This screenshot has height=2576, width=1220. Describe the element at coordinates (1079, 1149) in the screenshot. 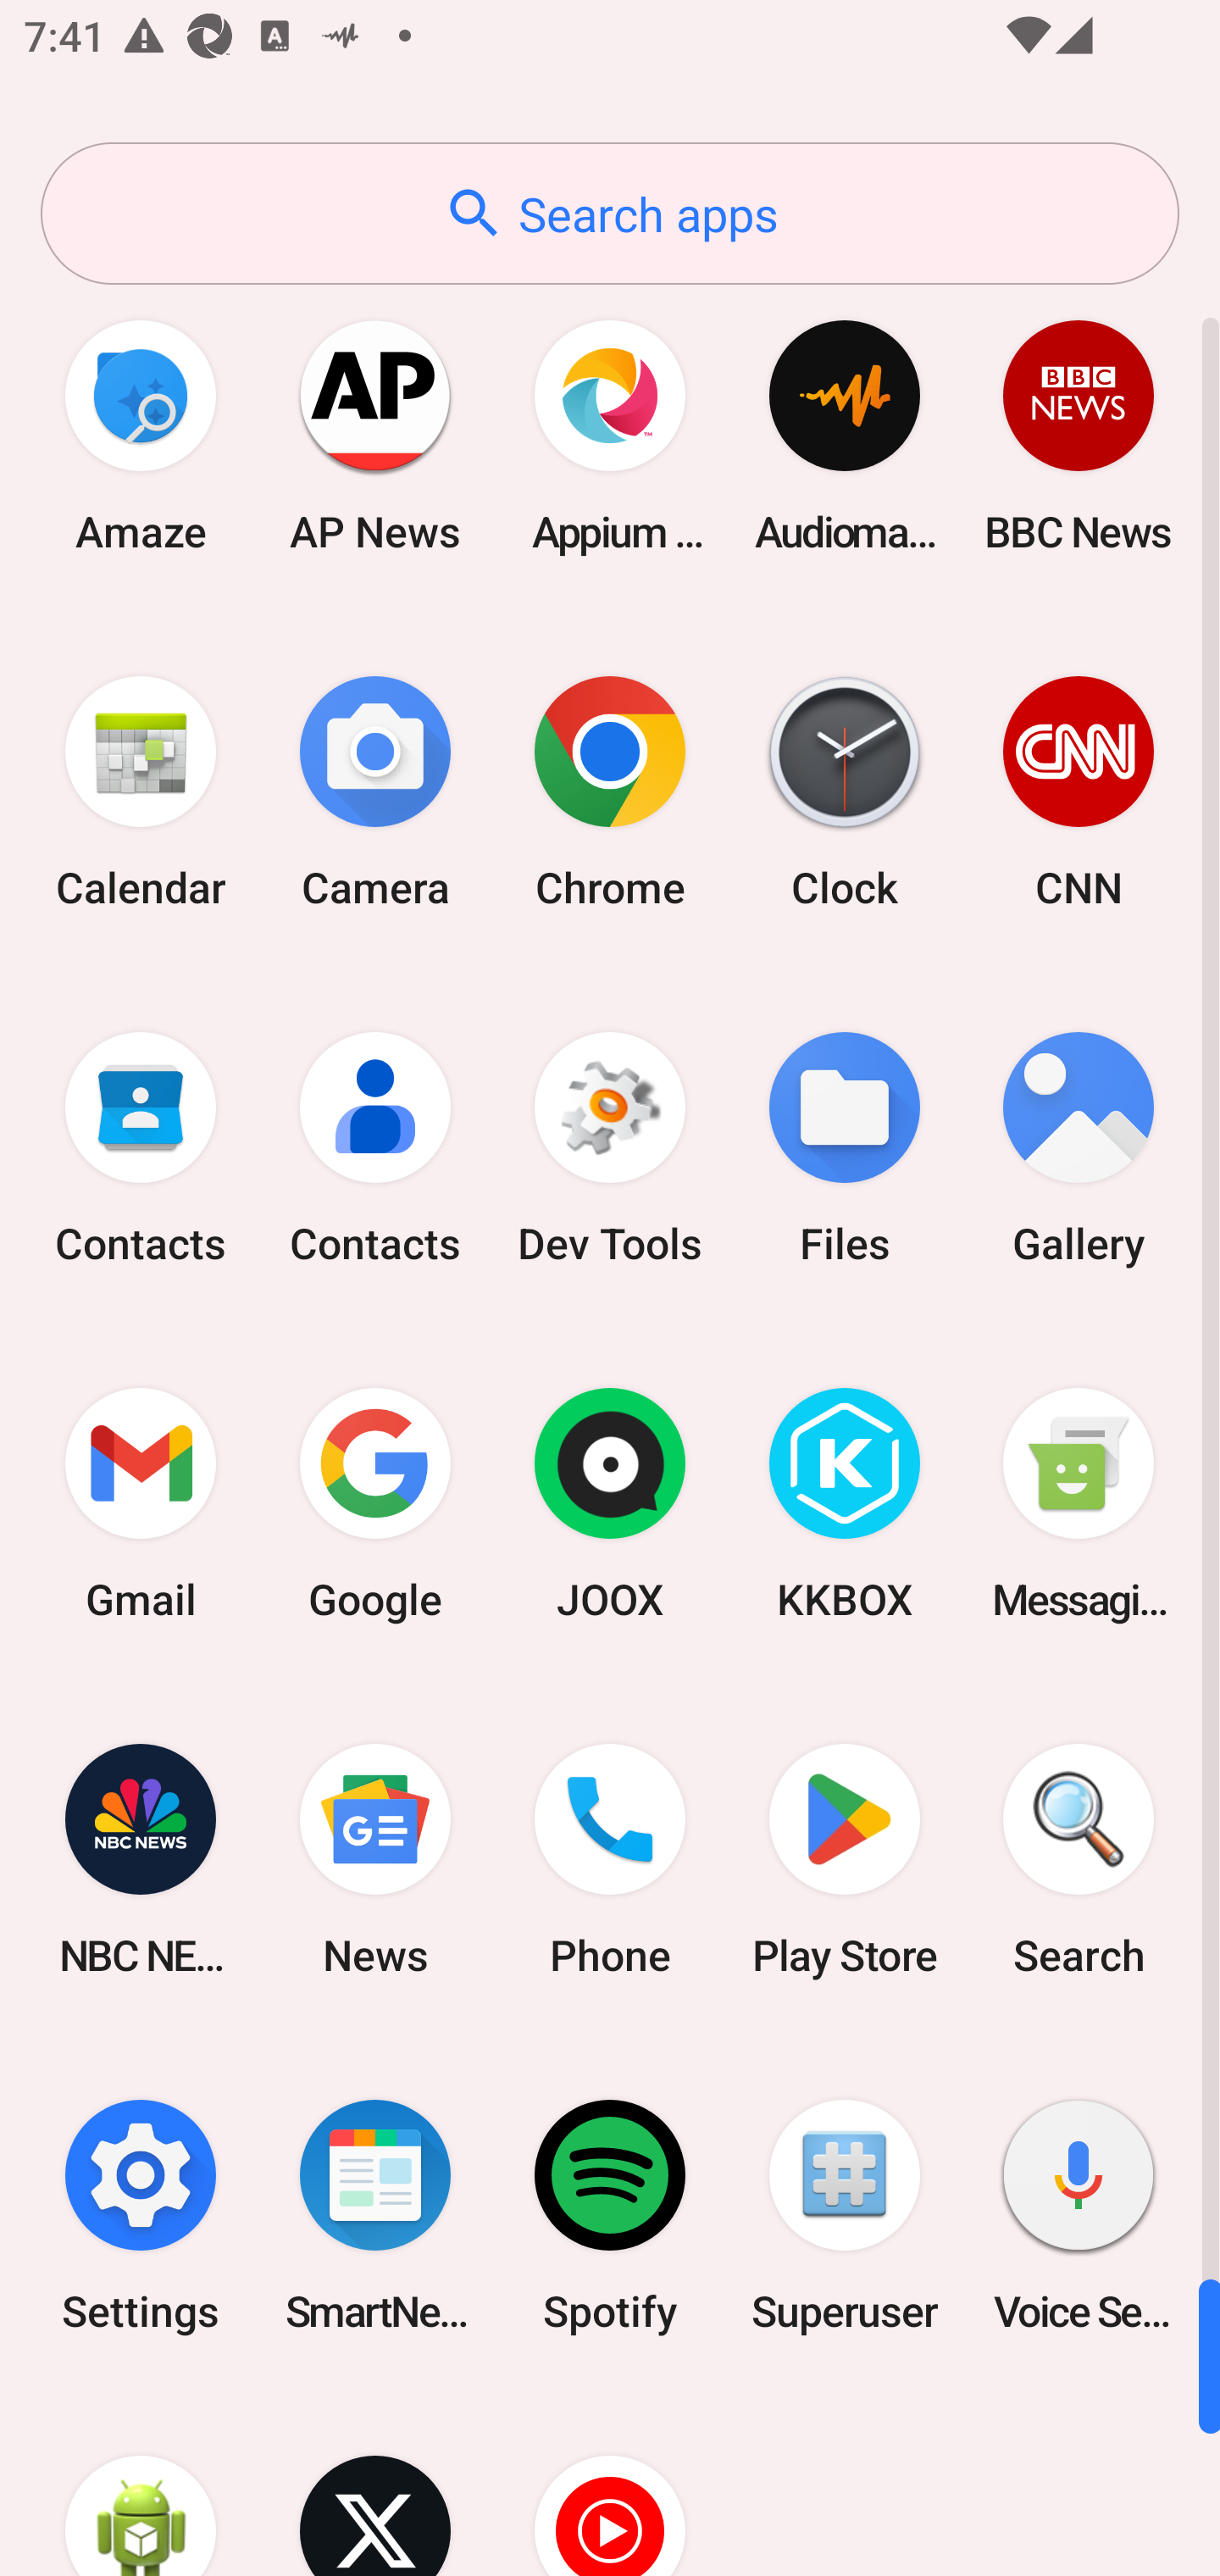

I see `Gallery` at that location.